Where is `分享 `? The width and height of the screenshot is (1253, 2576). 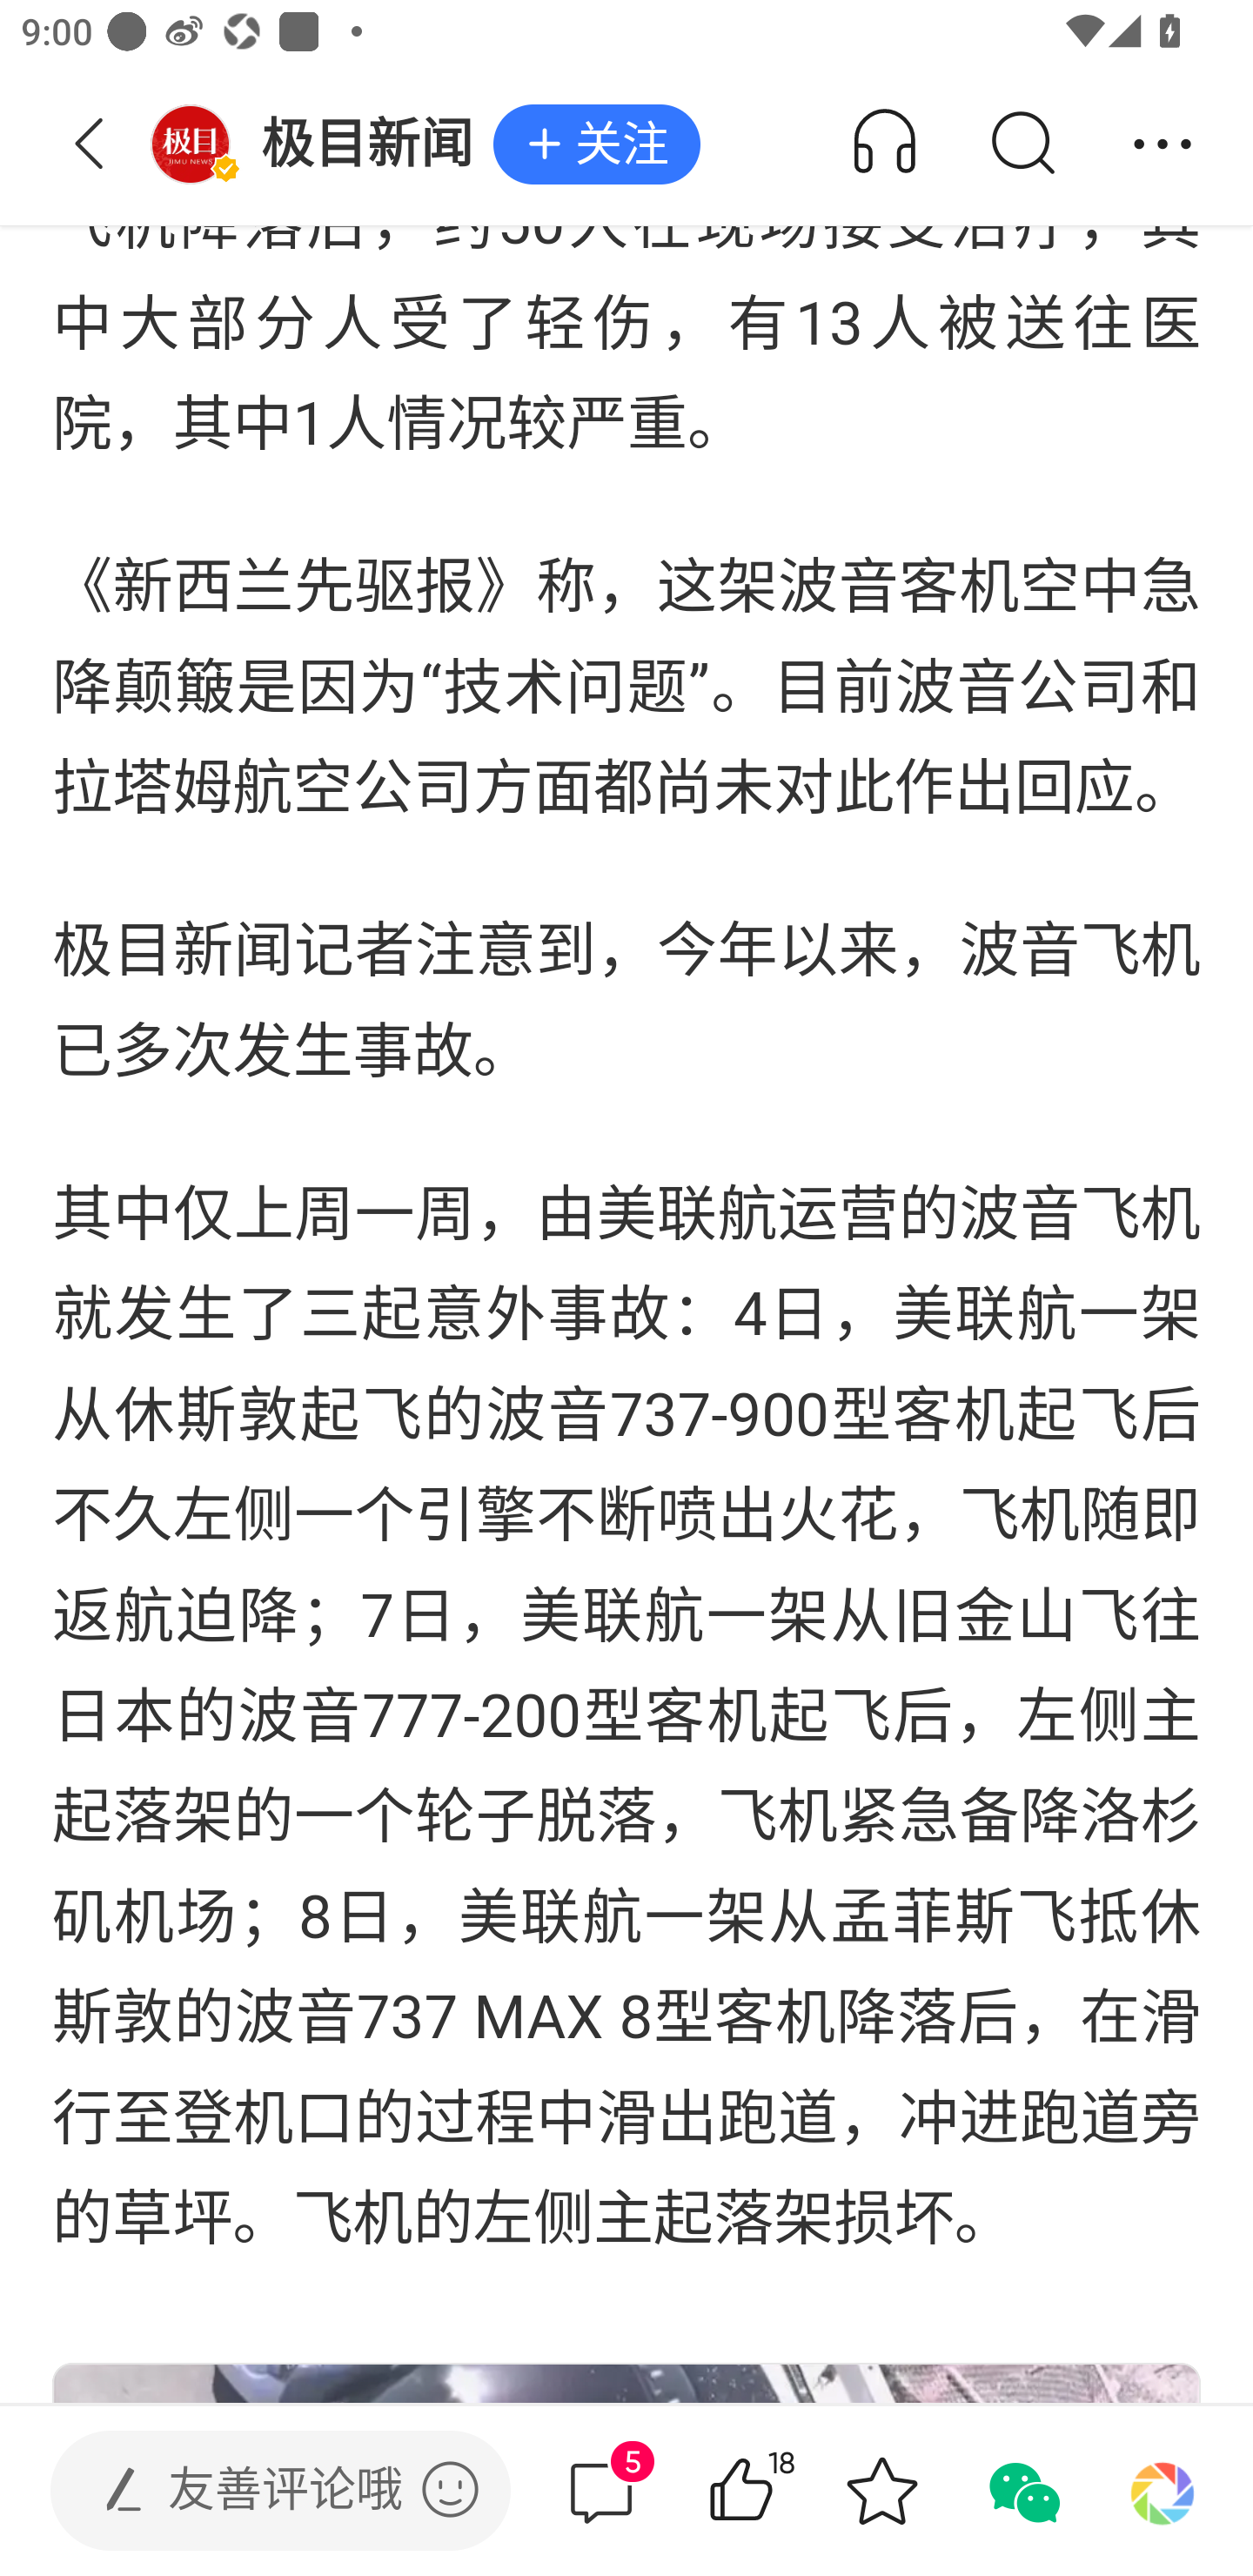 分享  is located at coordinates (1163, 144).